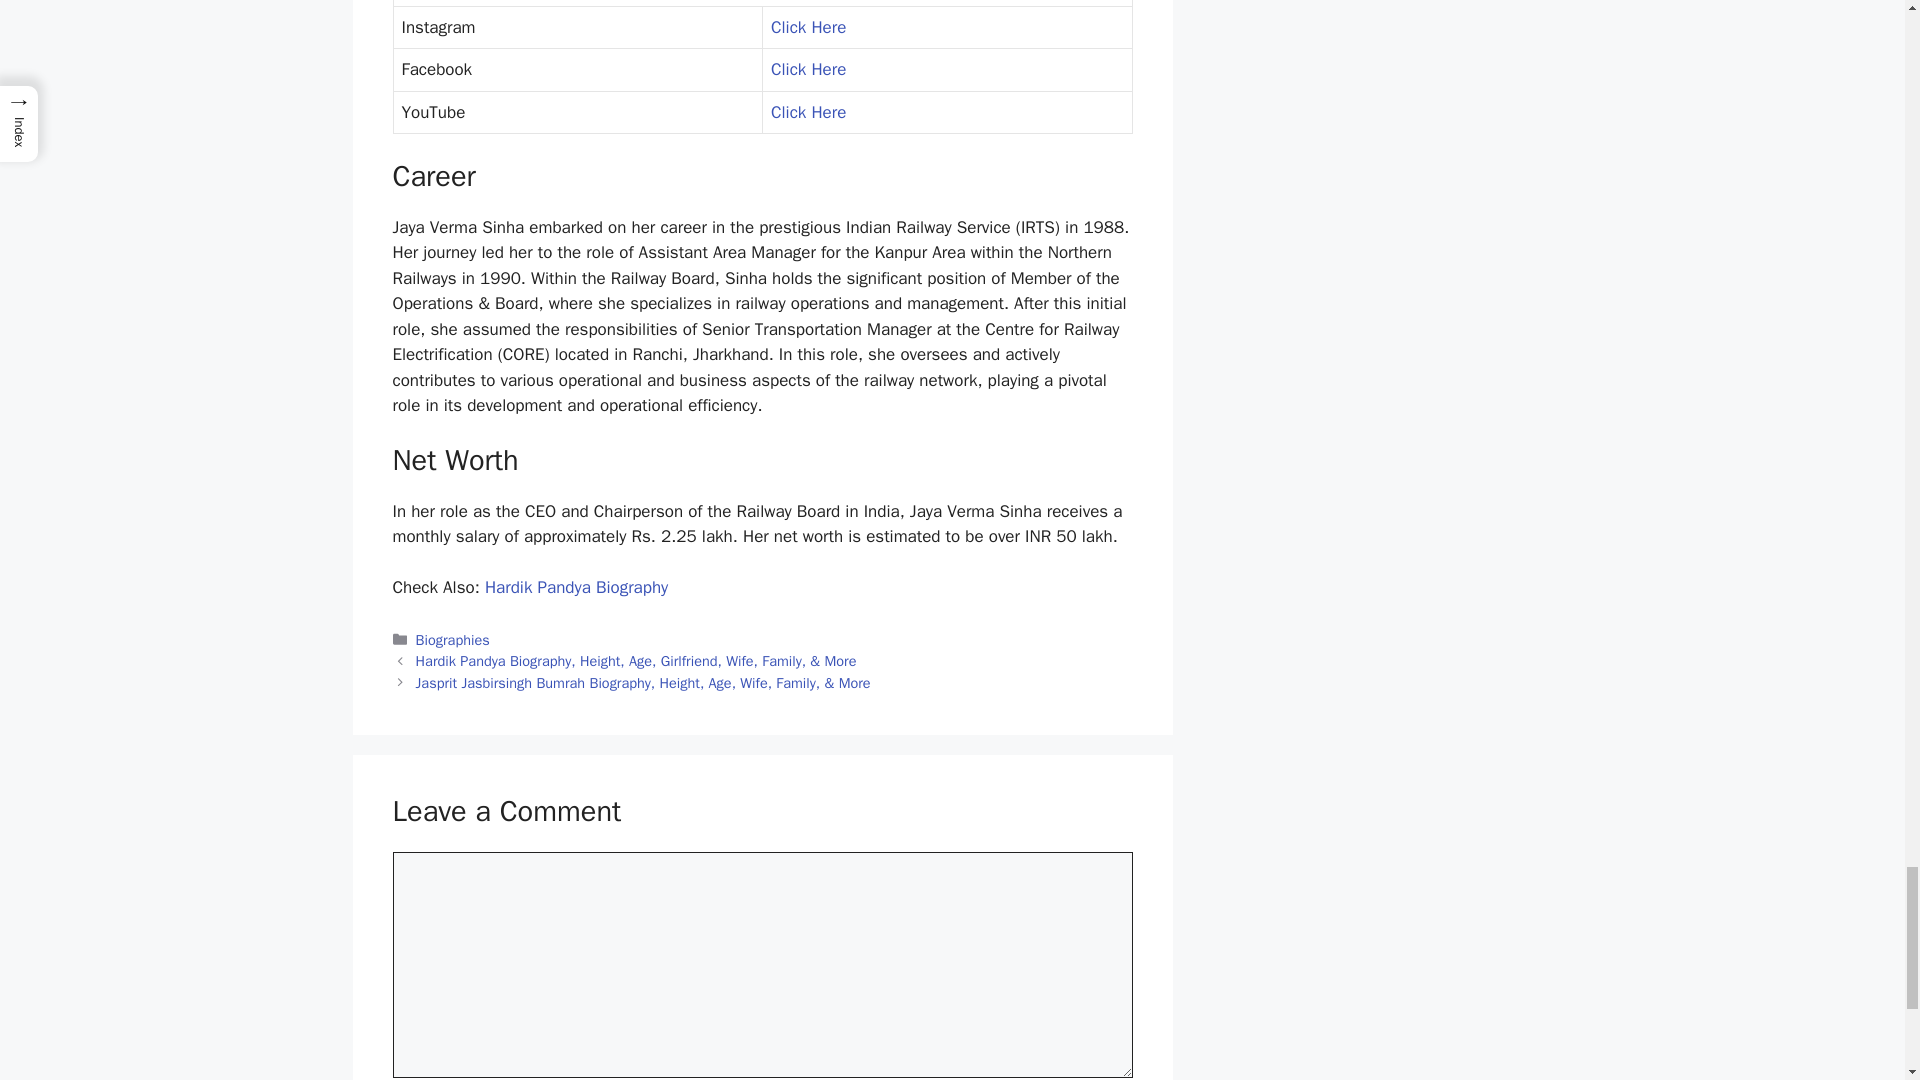  Describe the element at coordinates (452, 640) in the screenshot. I see `Biographies` at that location.